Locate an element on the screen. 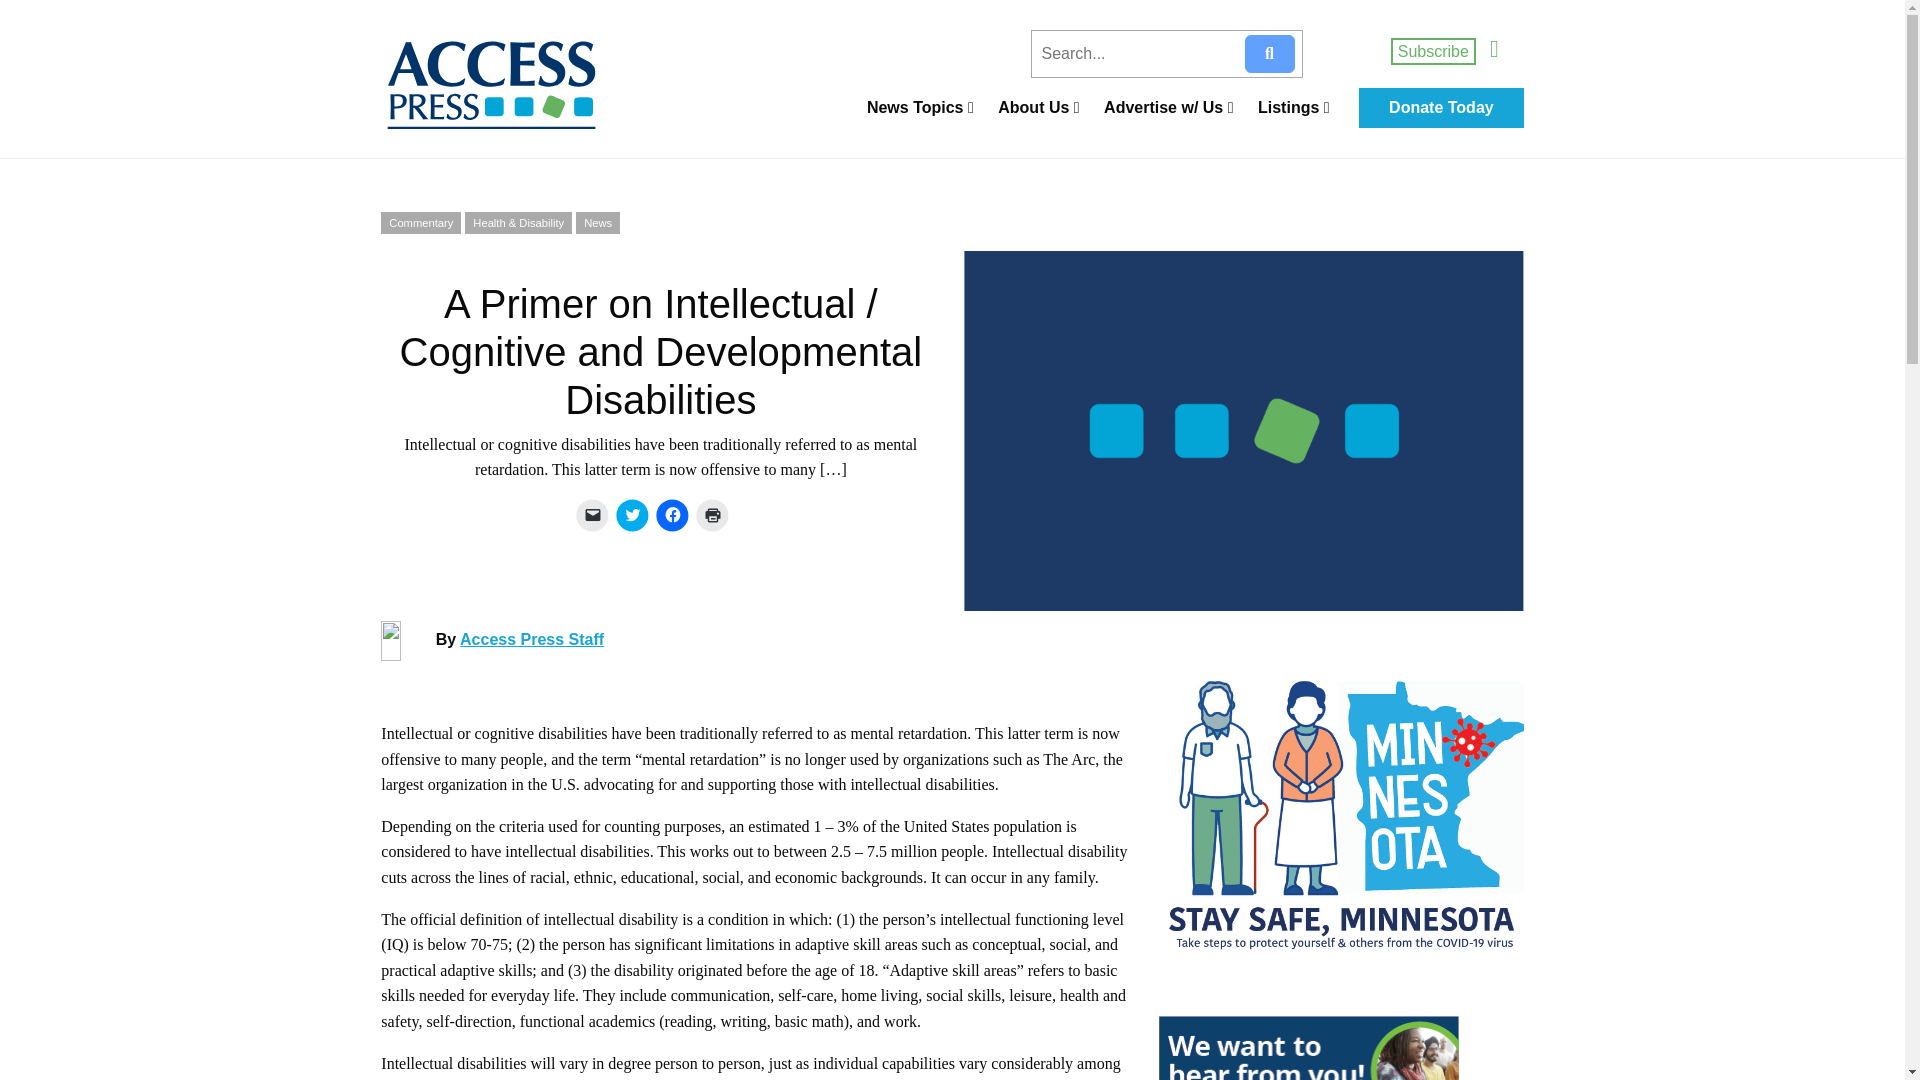 This screenshot has height=1080, width=1920. Click to share on Twitter is located at coordinates (632, 514).